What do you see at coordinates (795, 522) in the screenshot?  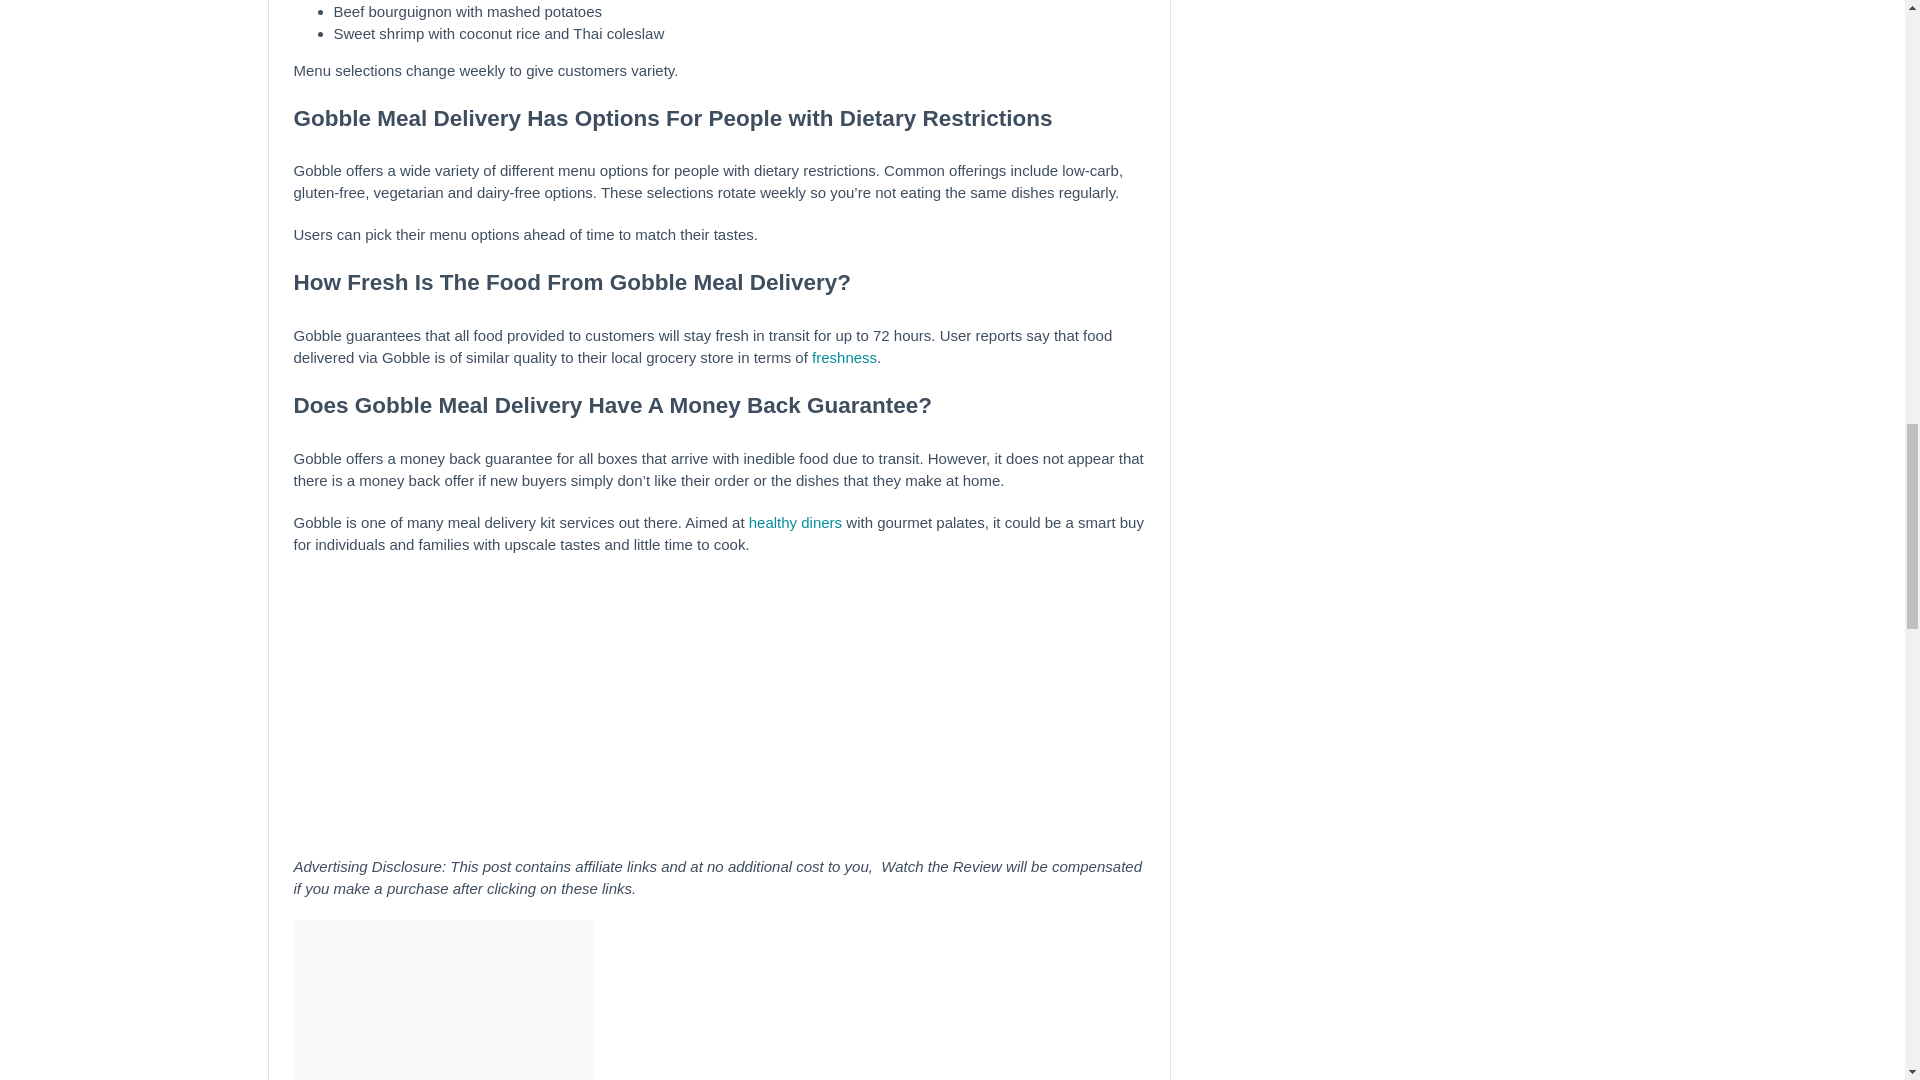 I see `healthy diners` at bounding box center [795, 522].